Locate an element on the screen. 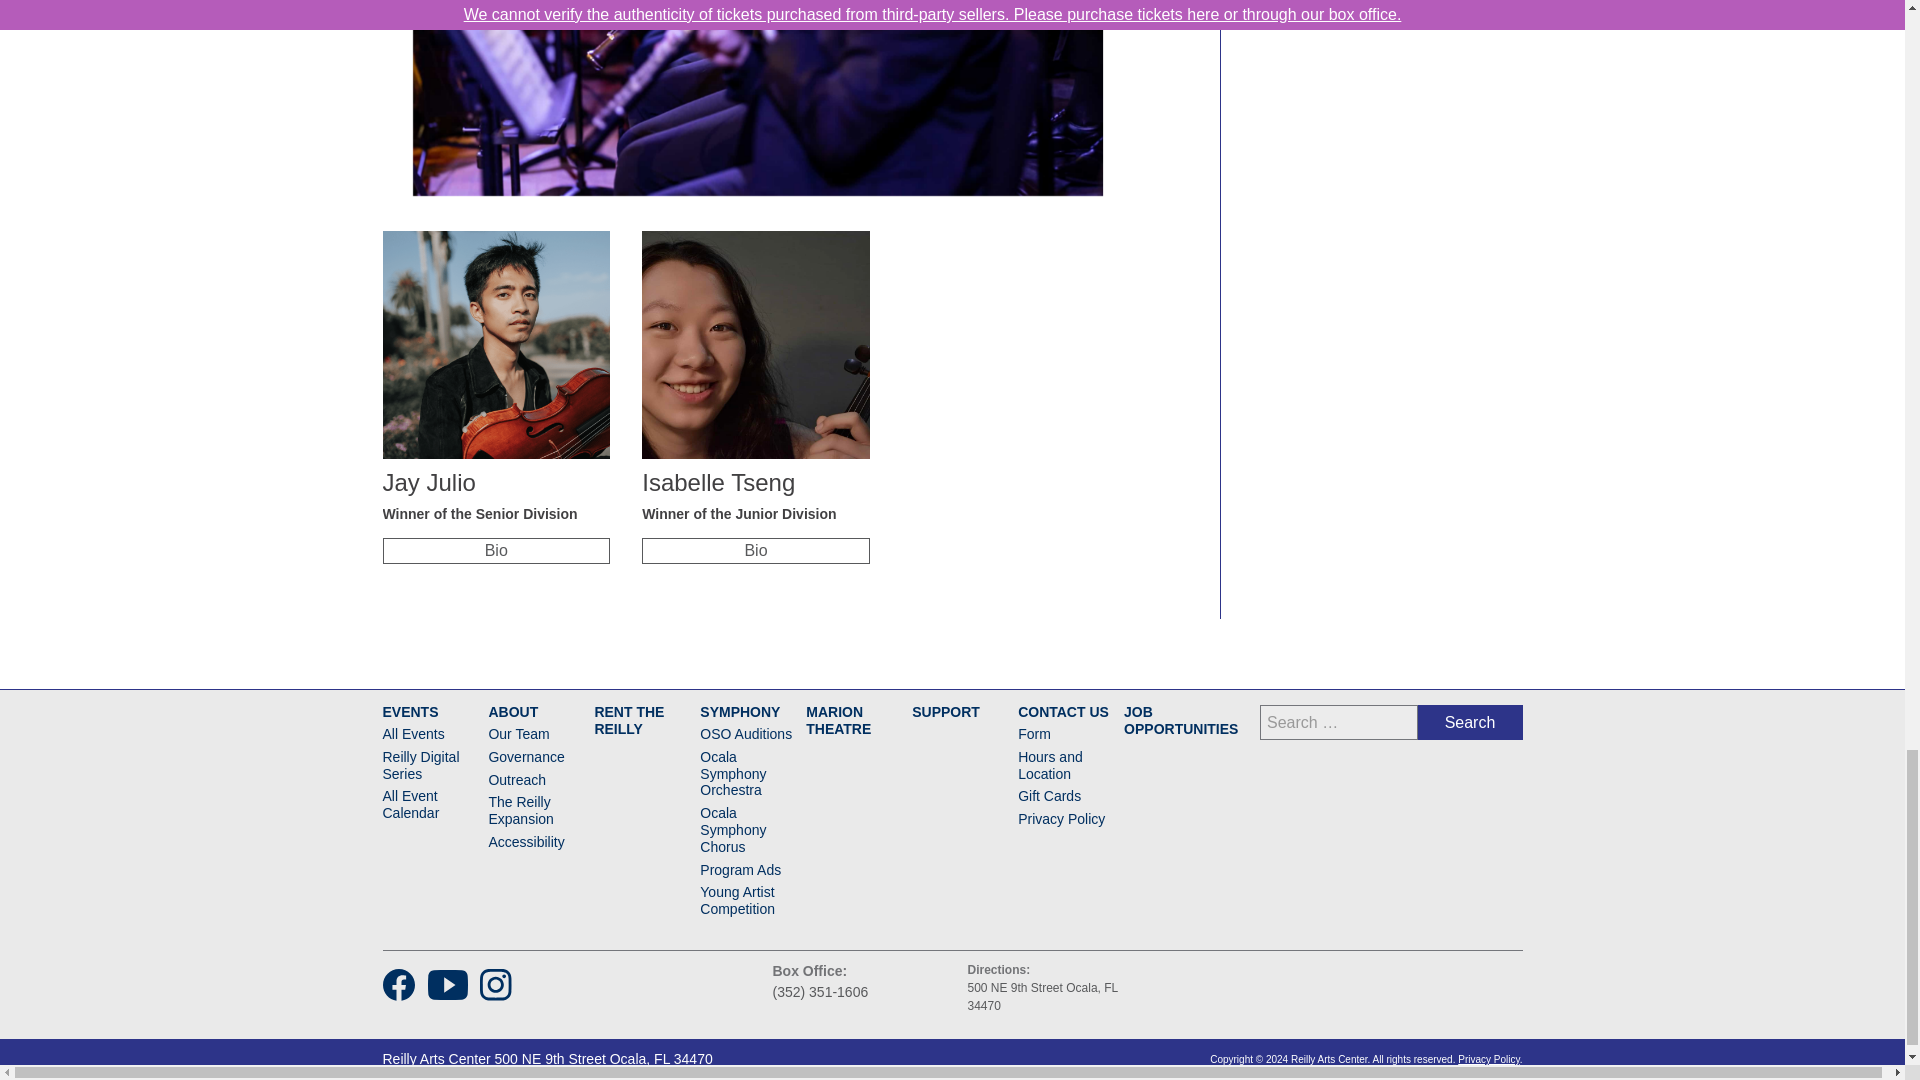 The image size is (1920, 1080). Bio is located at coordinates (755, 550).